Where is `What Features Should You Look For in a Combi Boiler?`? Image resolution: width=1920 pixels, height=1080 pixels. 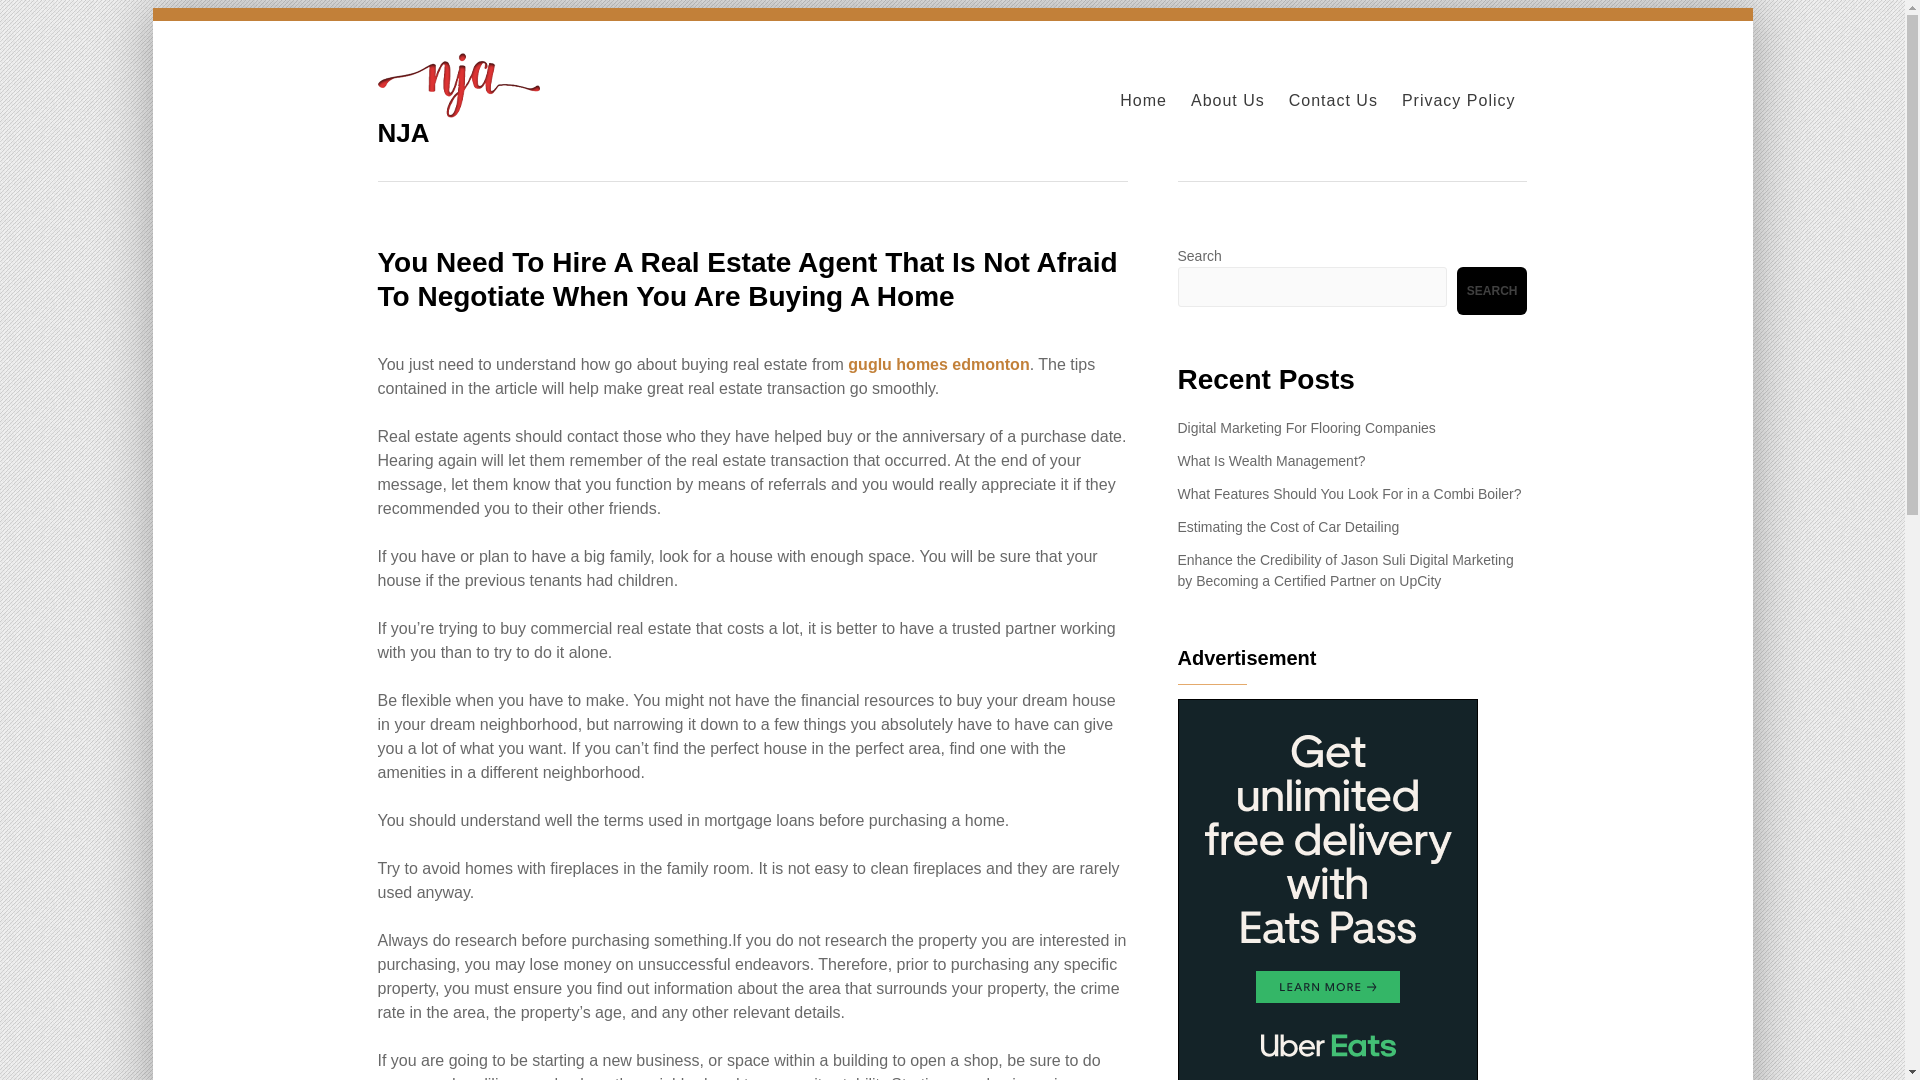 What Features Should You Look For in a Combi Boiler? is located at coordinates (1350, 494).